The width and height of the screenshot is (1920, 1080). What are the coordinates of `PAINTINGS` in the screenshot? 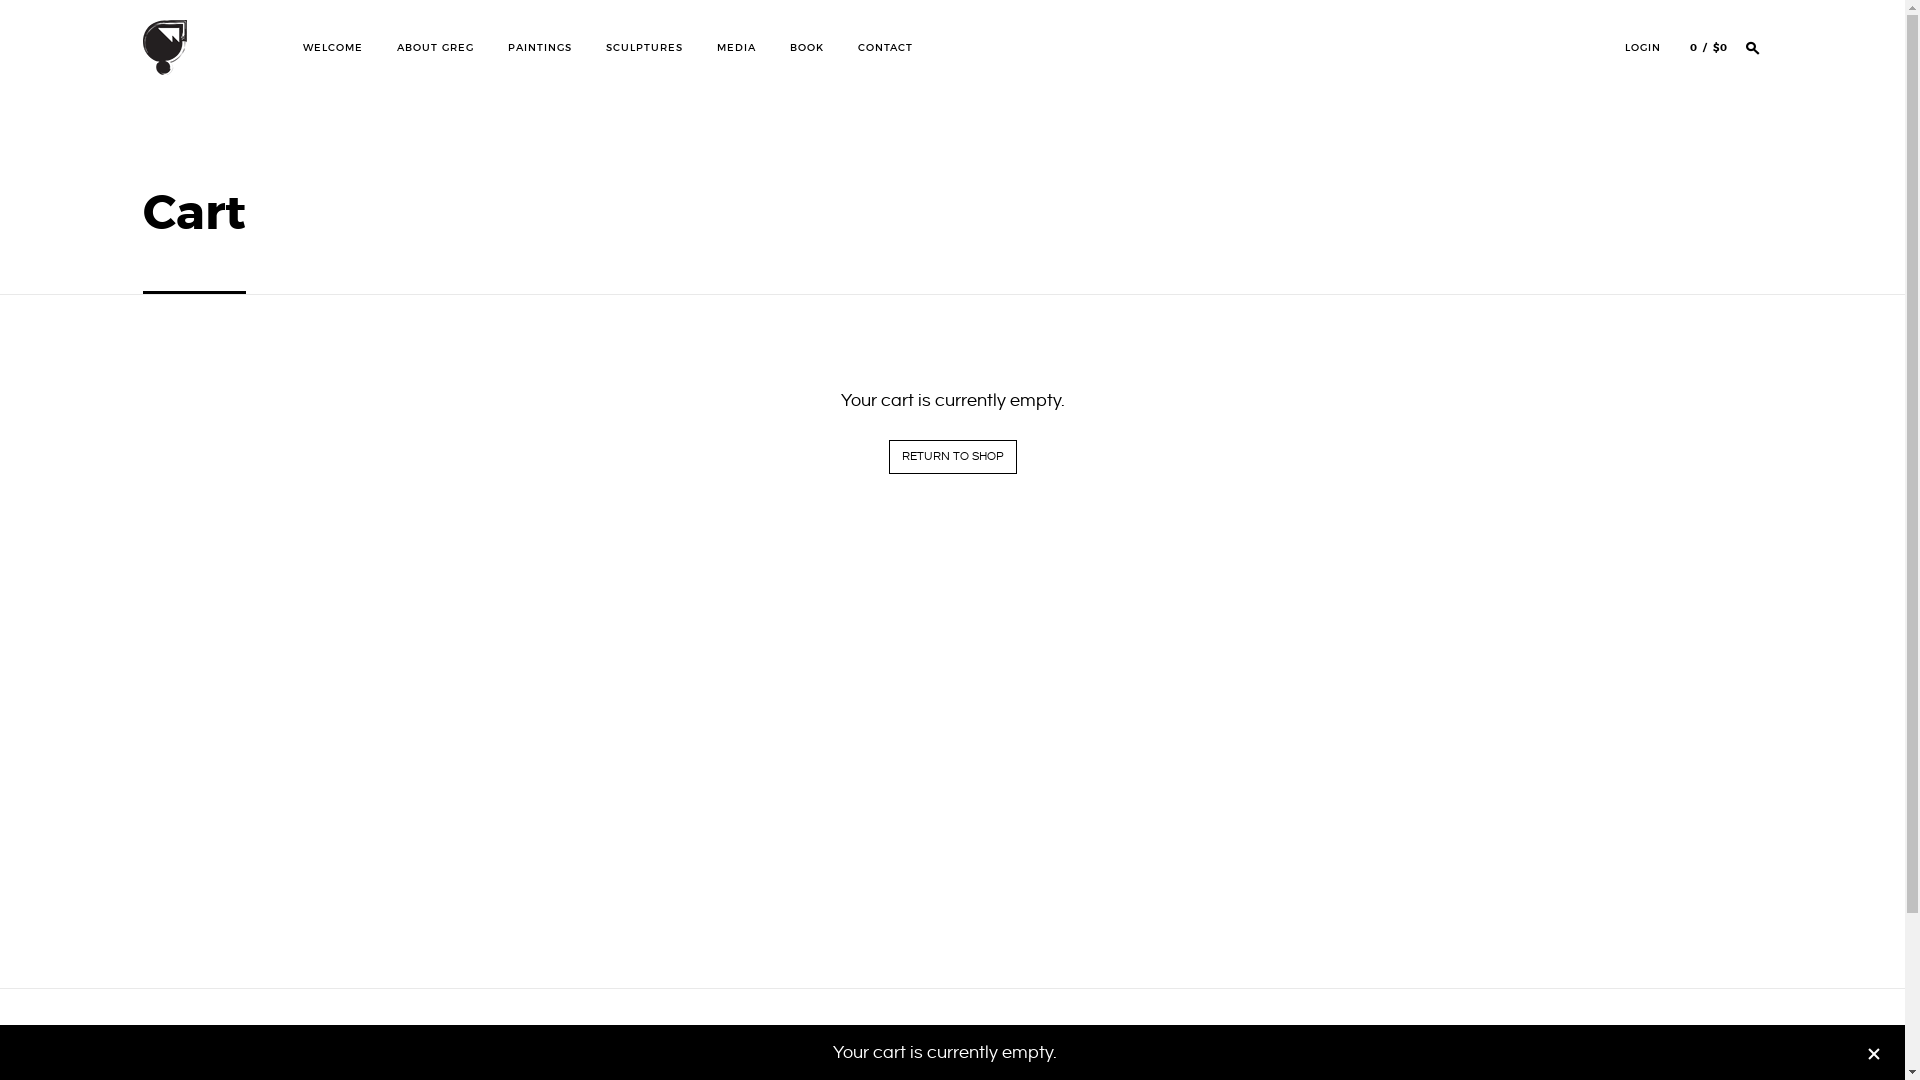 It's located at (540, 48).